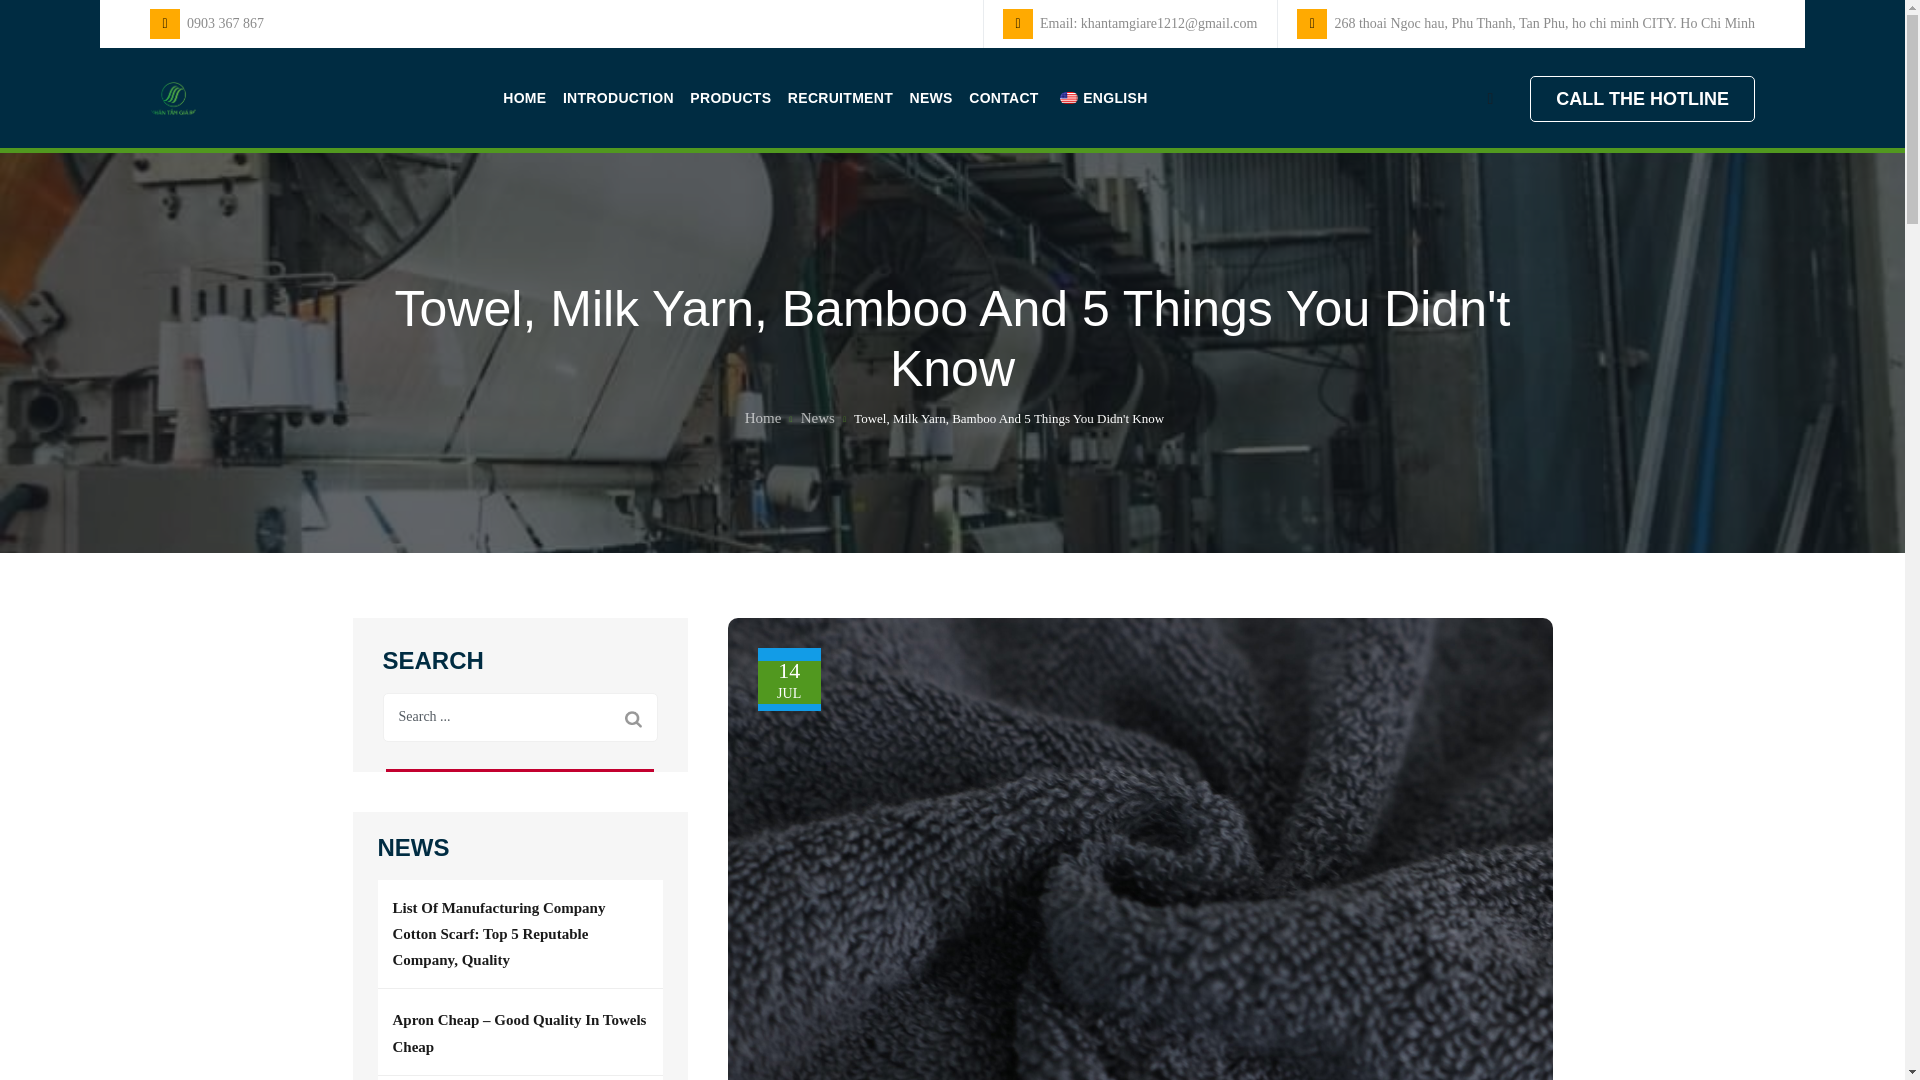 Image resolution: width=1920 pixels, height=1080 pixels. Describe the element at coordinates (618, 97) in the screenshot. I see `INTRODUCTION` at that location.